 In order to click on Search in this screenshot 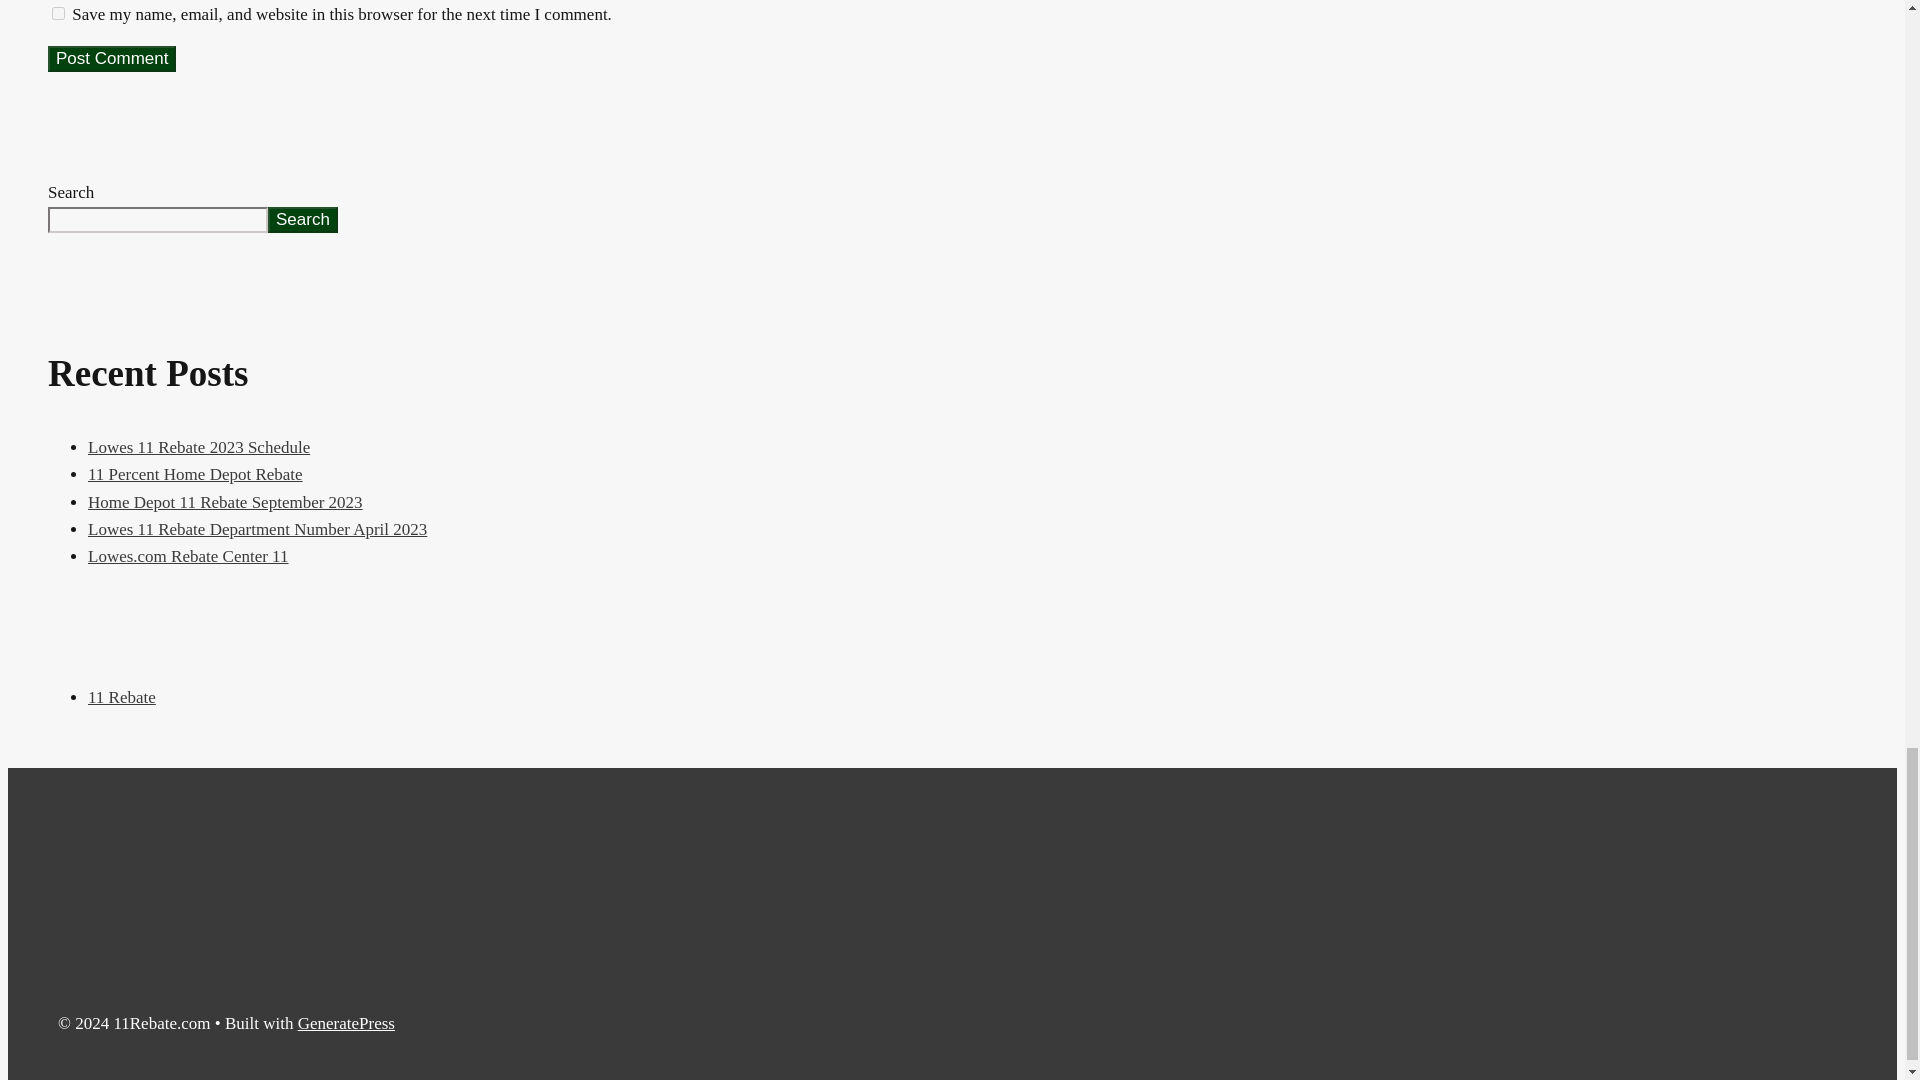, I will do `click(302, 220)`.